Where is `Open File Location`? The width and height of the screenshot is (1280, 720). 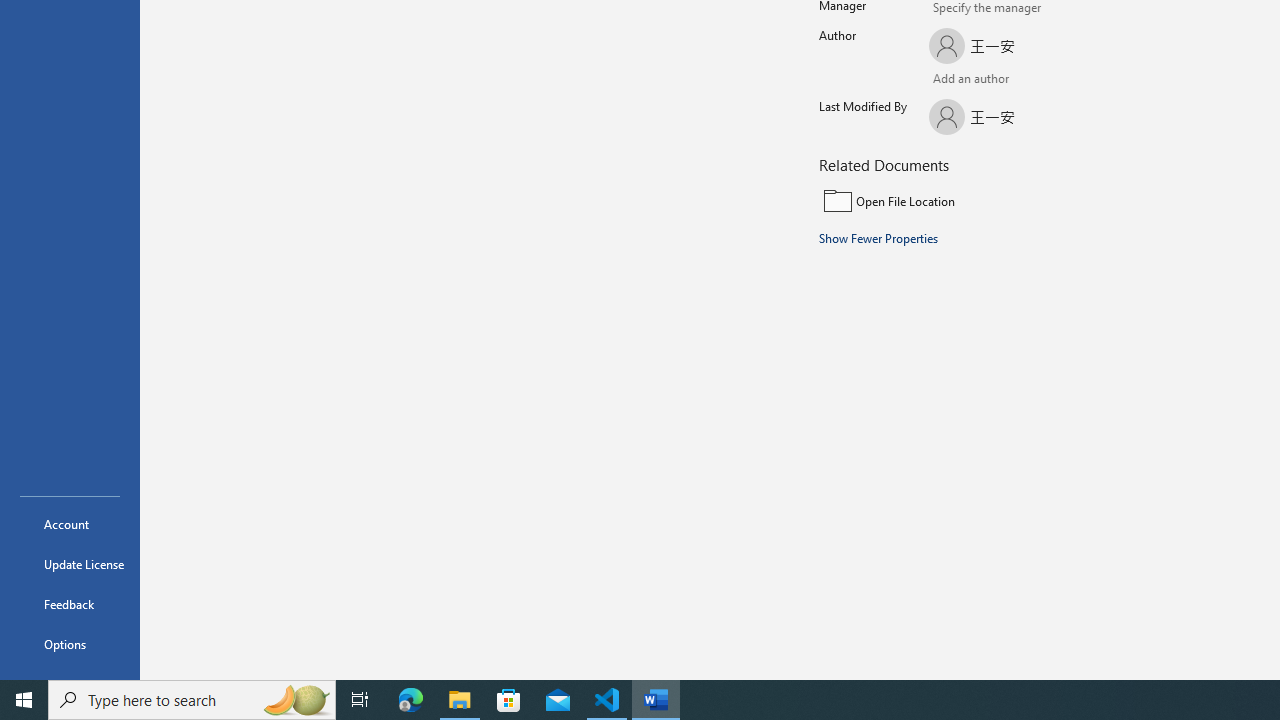
Open File Location is located at coordinates (954, 201).